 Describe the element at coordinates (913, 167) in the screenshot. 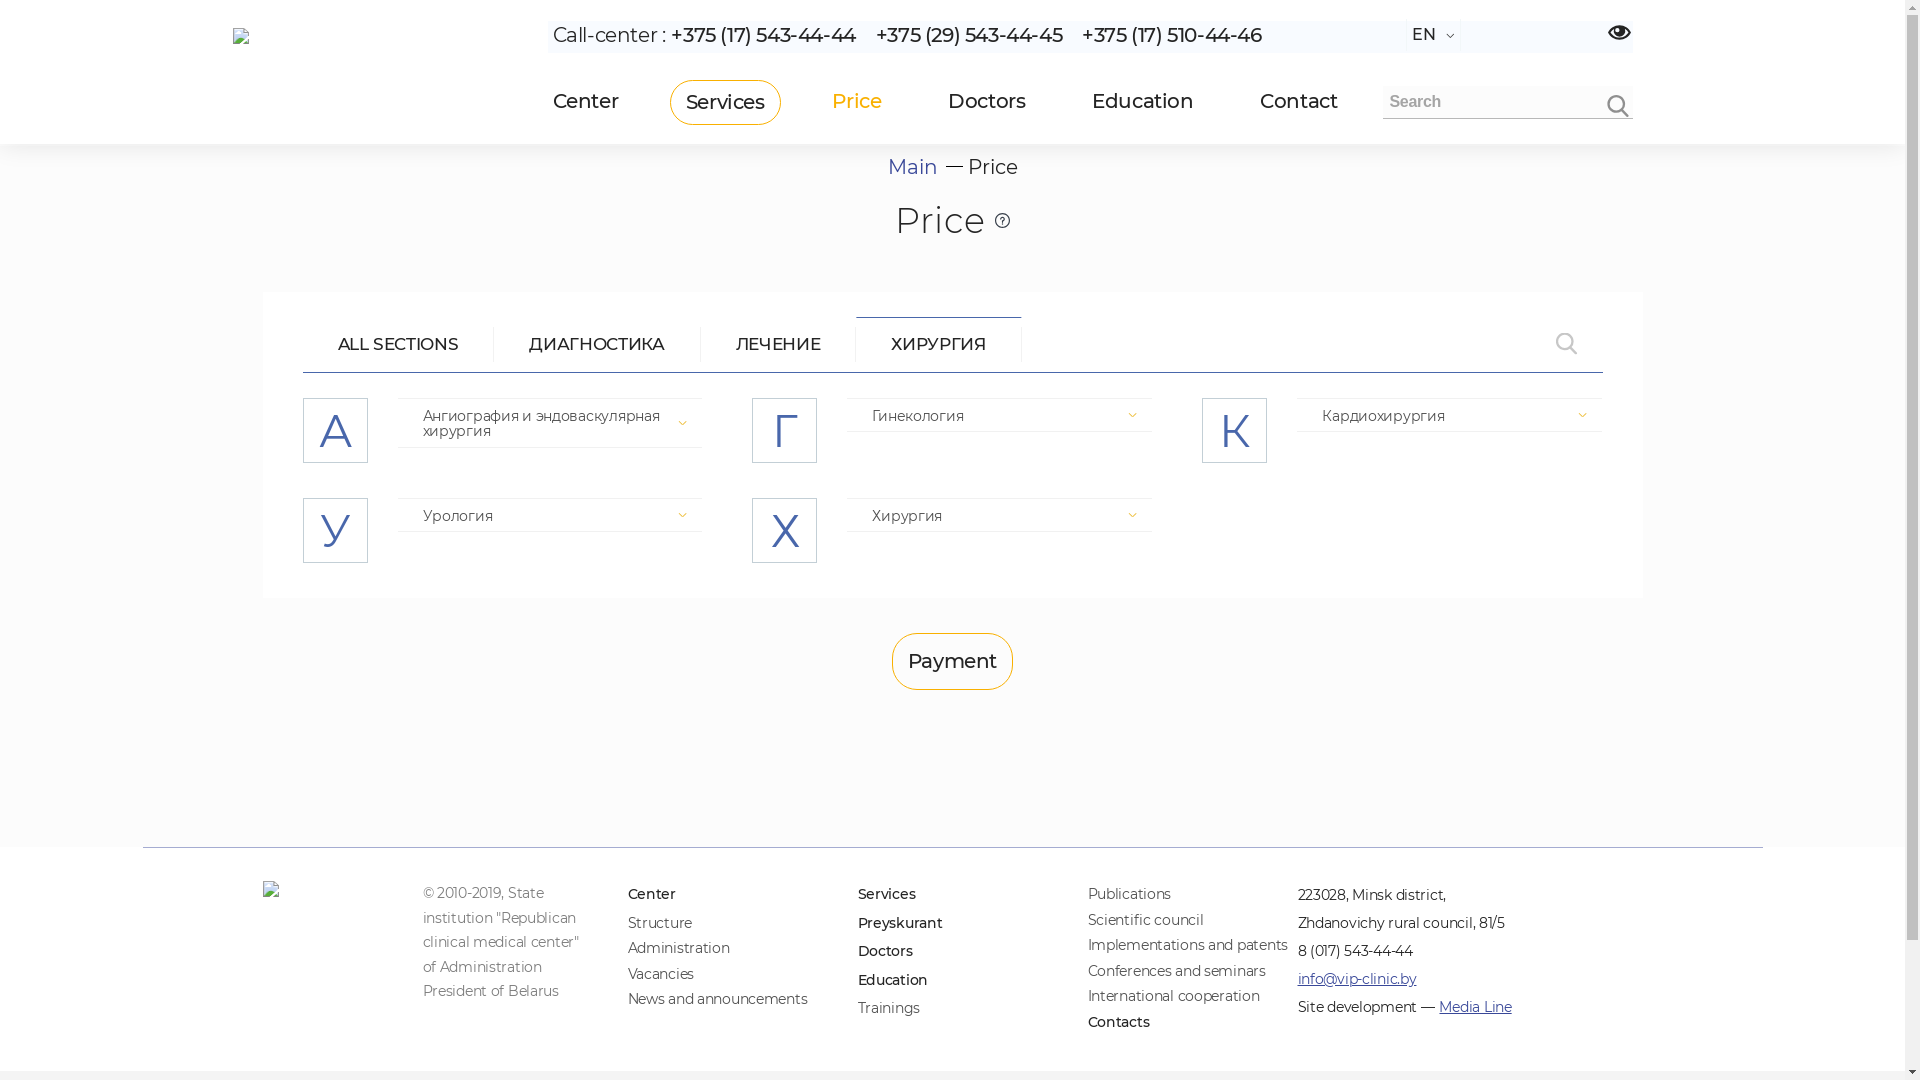

I see `Main` at that location.